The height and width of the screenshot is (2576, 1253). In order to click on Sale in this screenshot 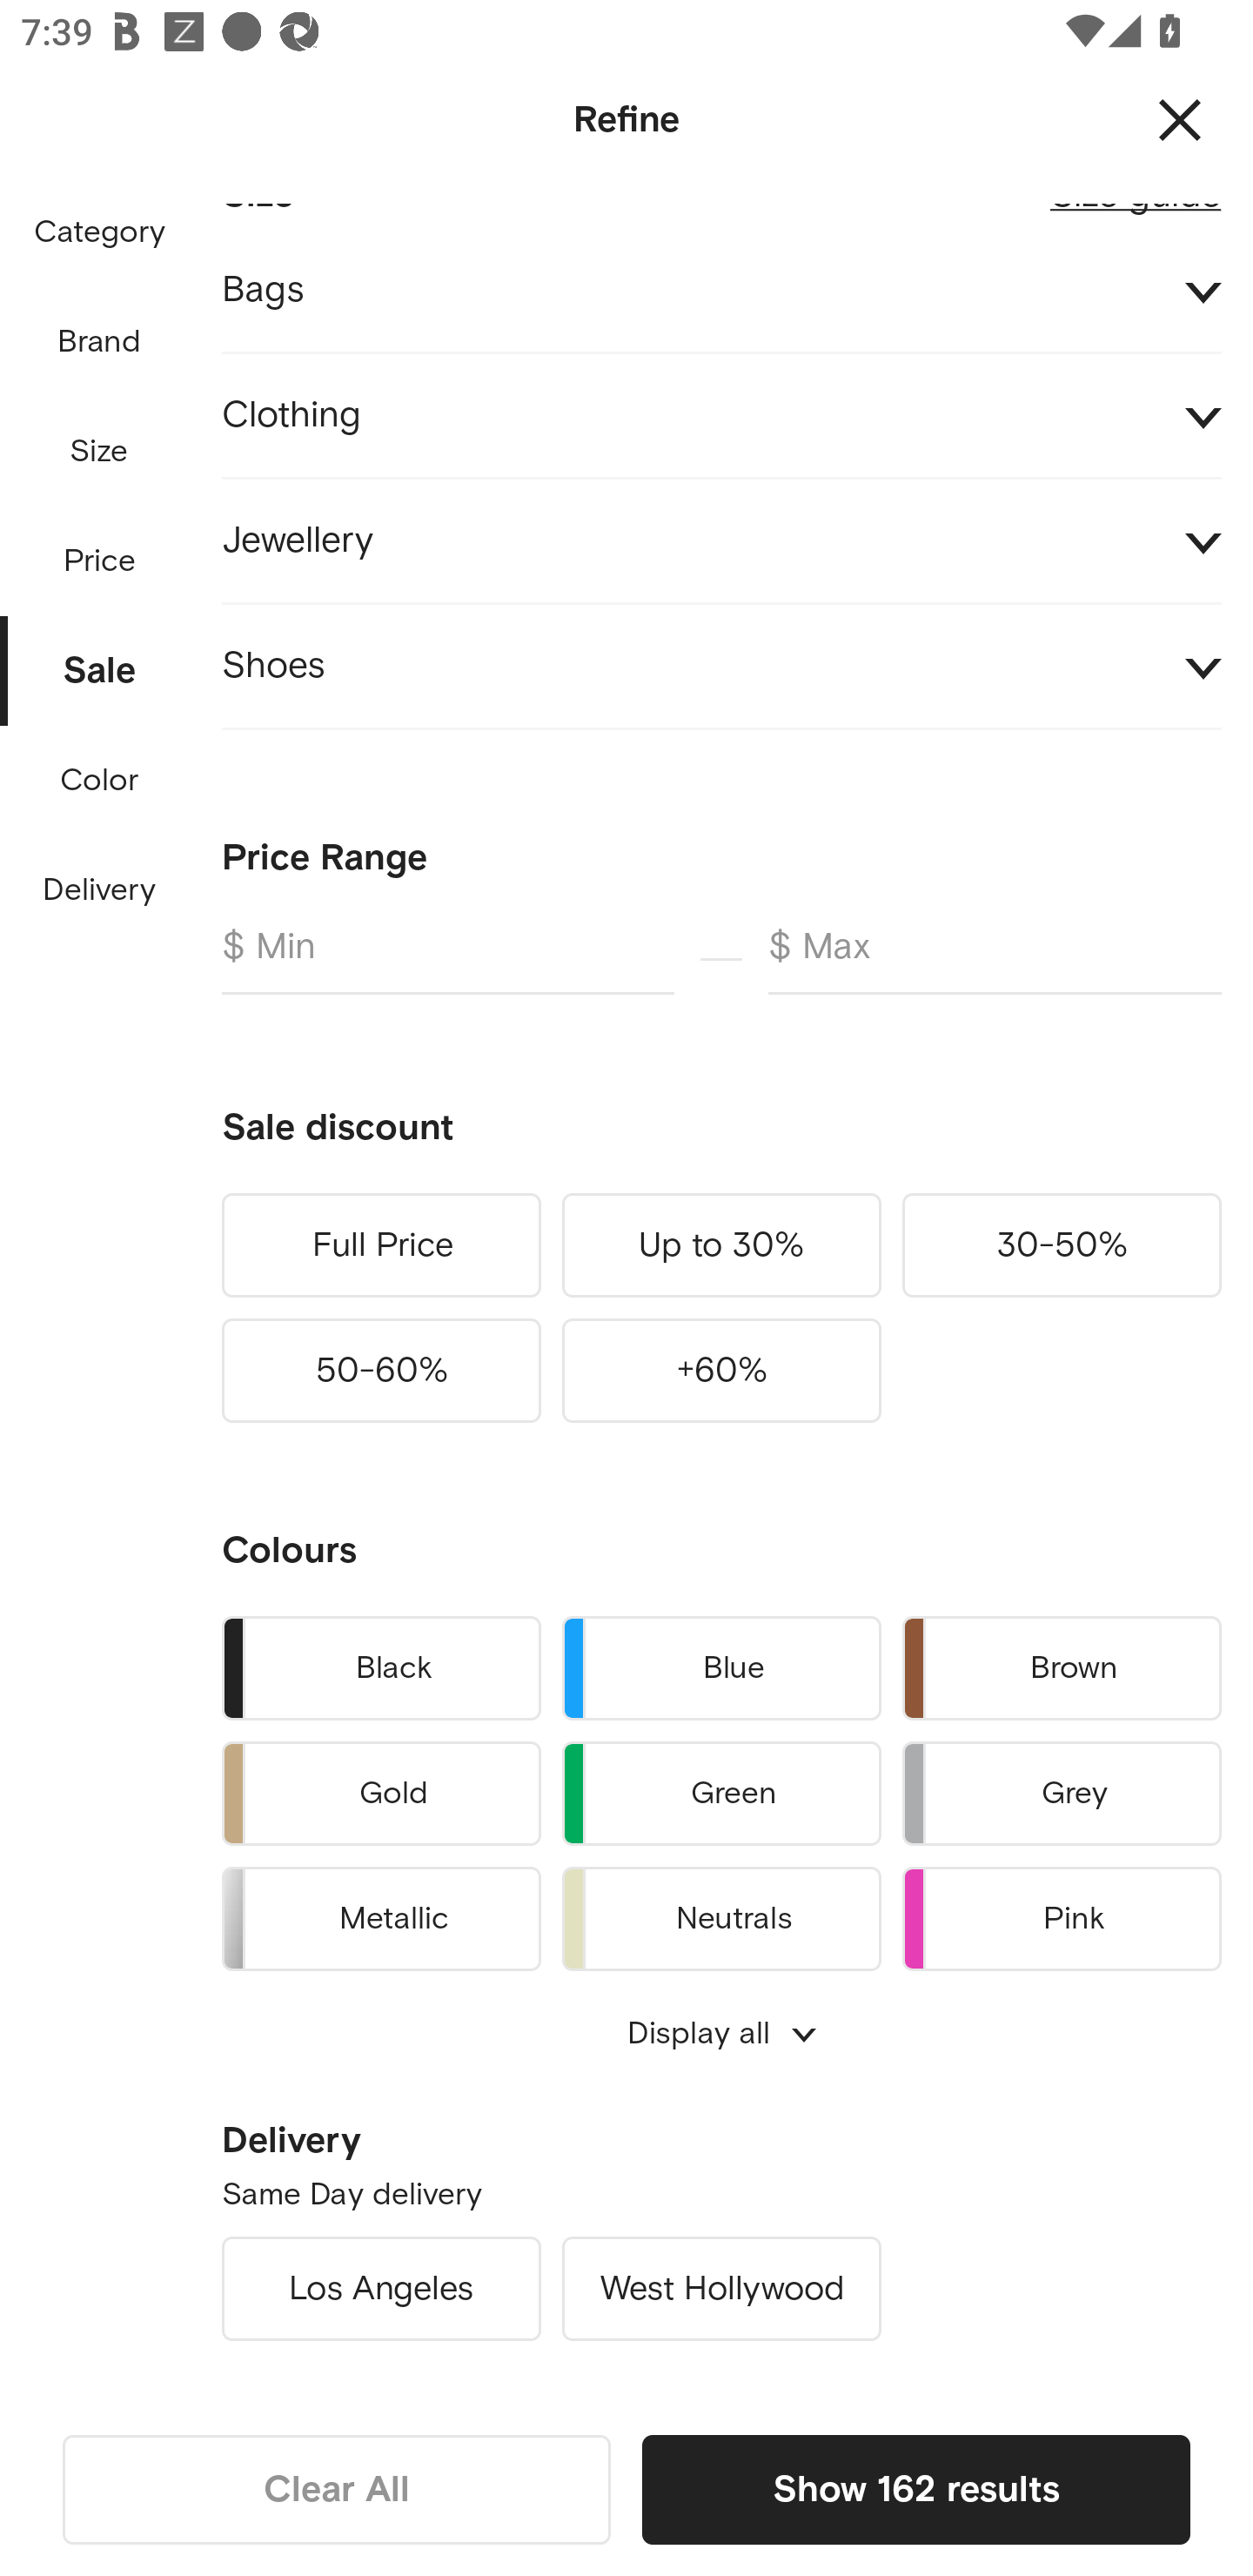, I will do `click(100, 663)`.